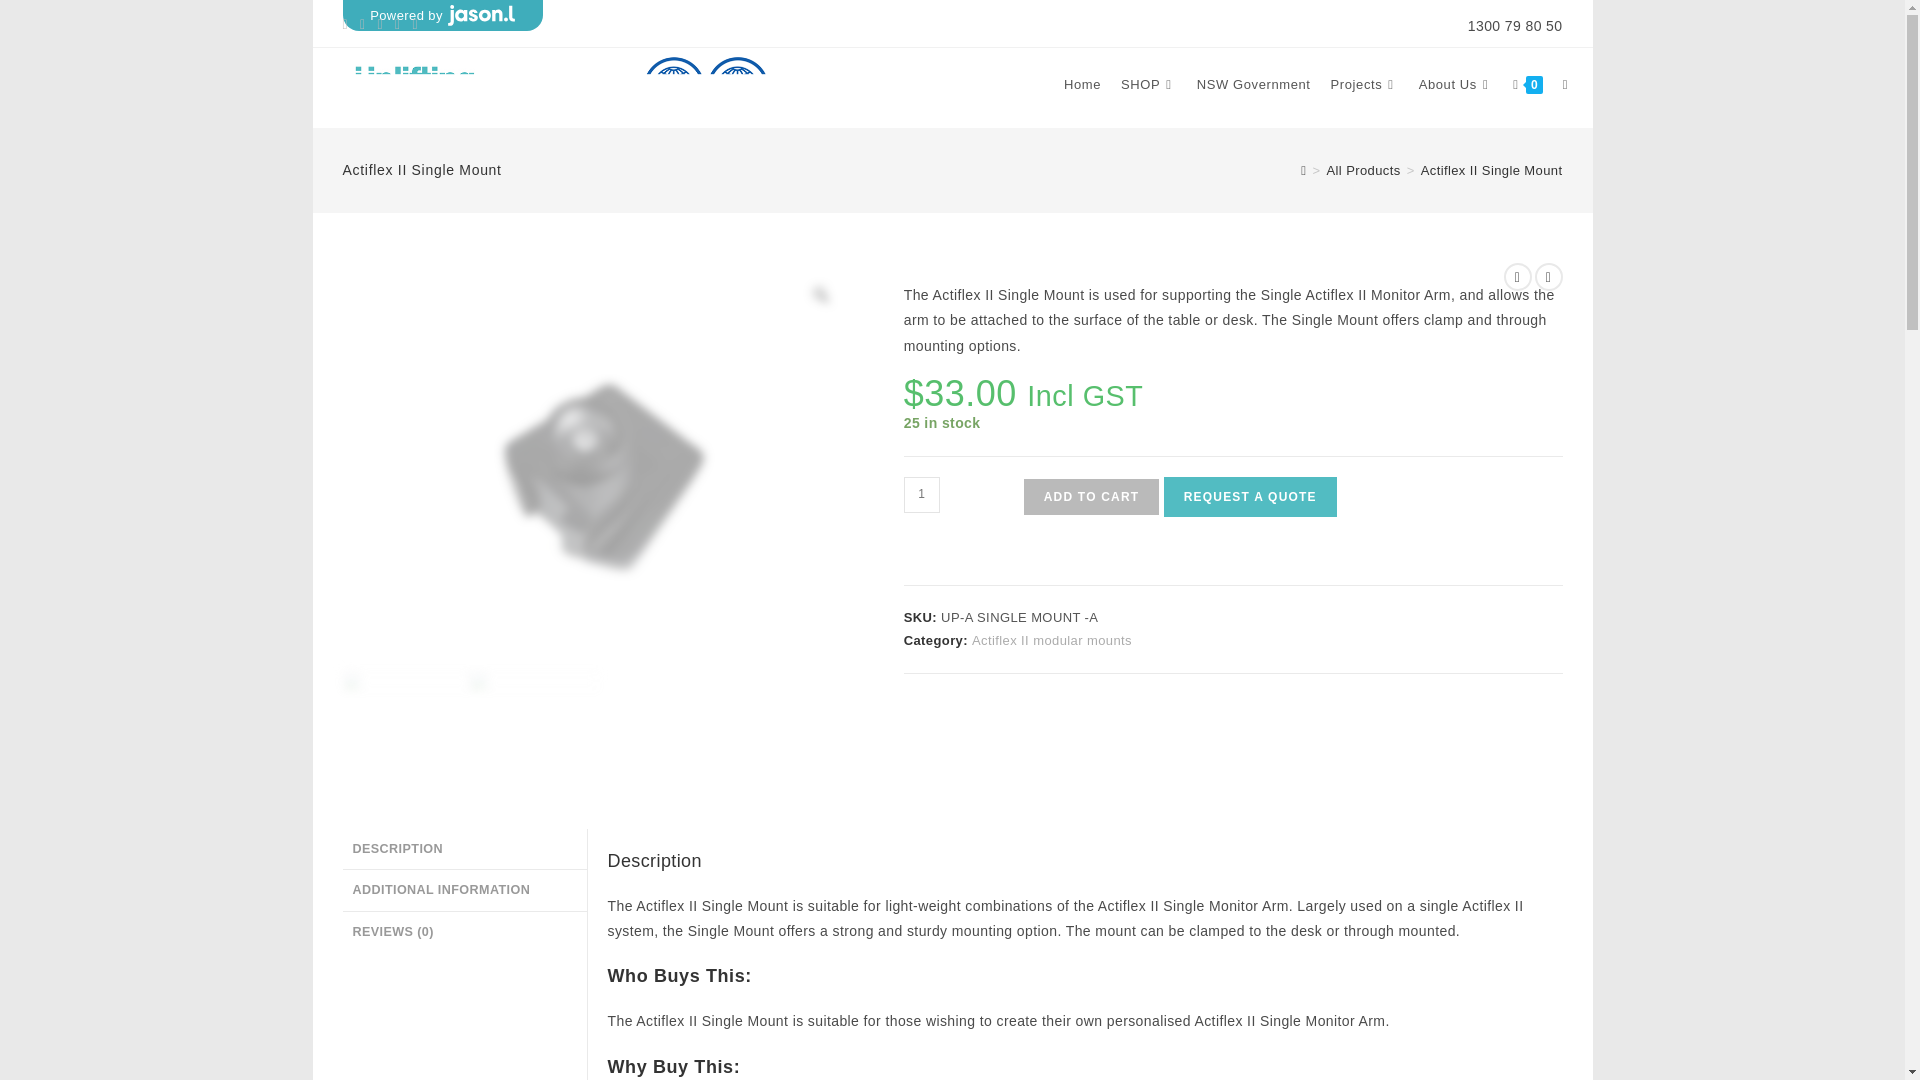  Describe the element at coordinates (1148, 84) in the screenshot. I see `SHOP` at that location.